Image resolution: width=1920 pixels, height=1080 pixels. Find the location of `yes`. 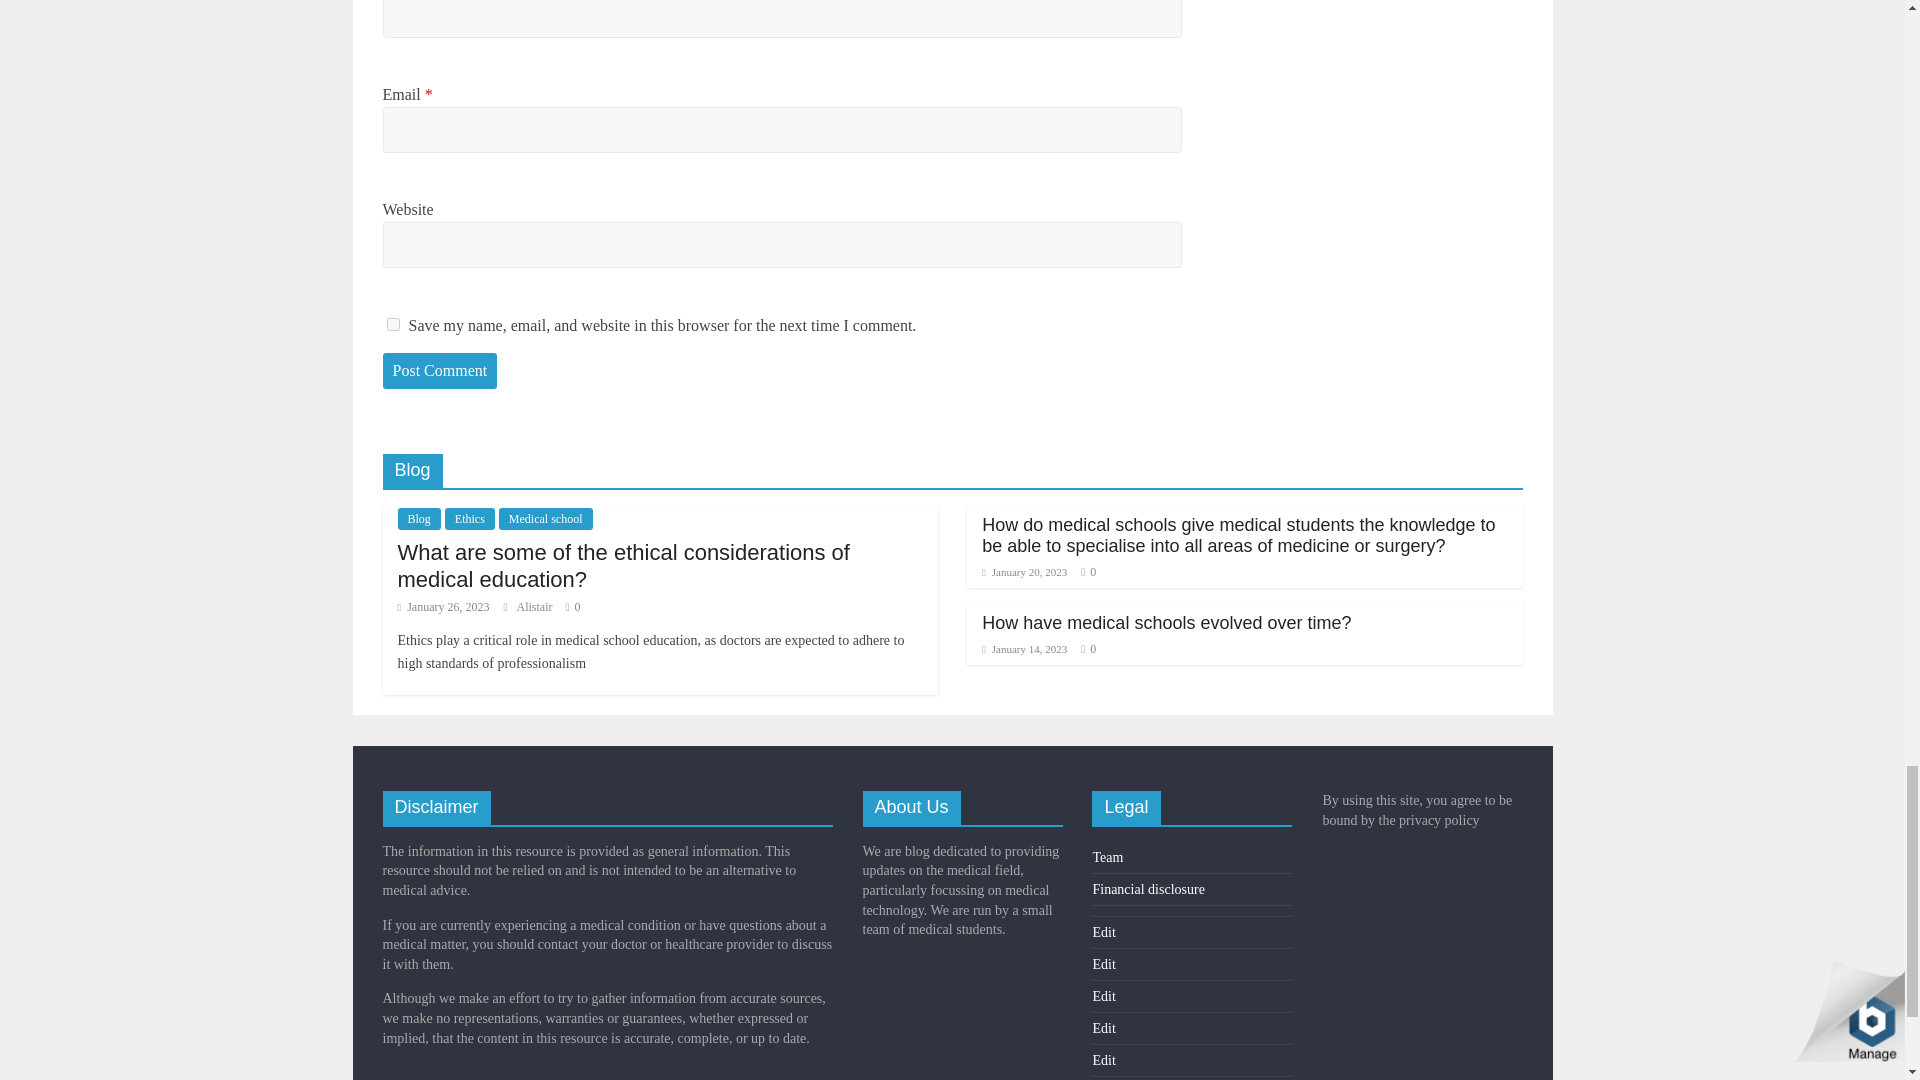

yes is located at coordinates (392, 324).